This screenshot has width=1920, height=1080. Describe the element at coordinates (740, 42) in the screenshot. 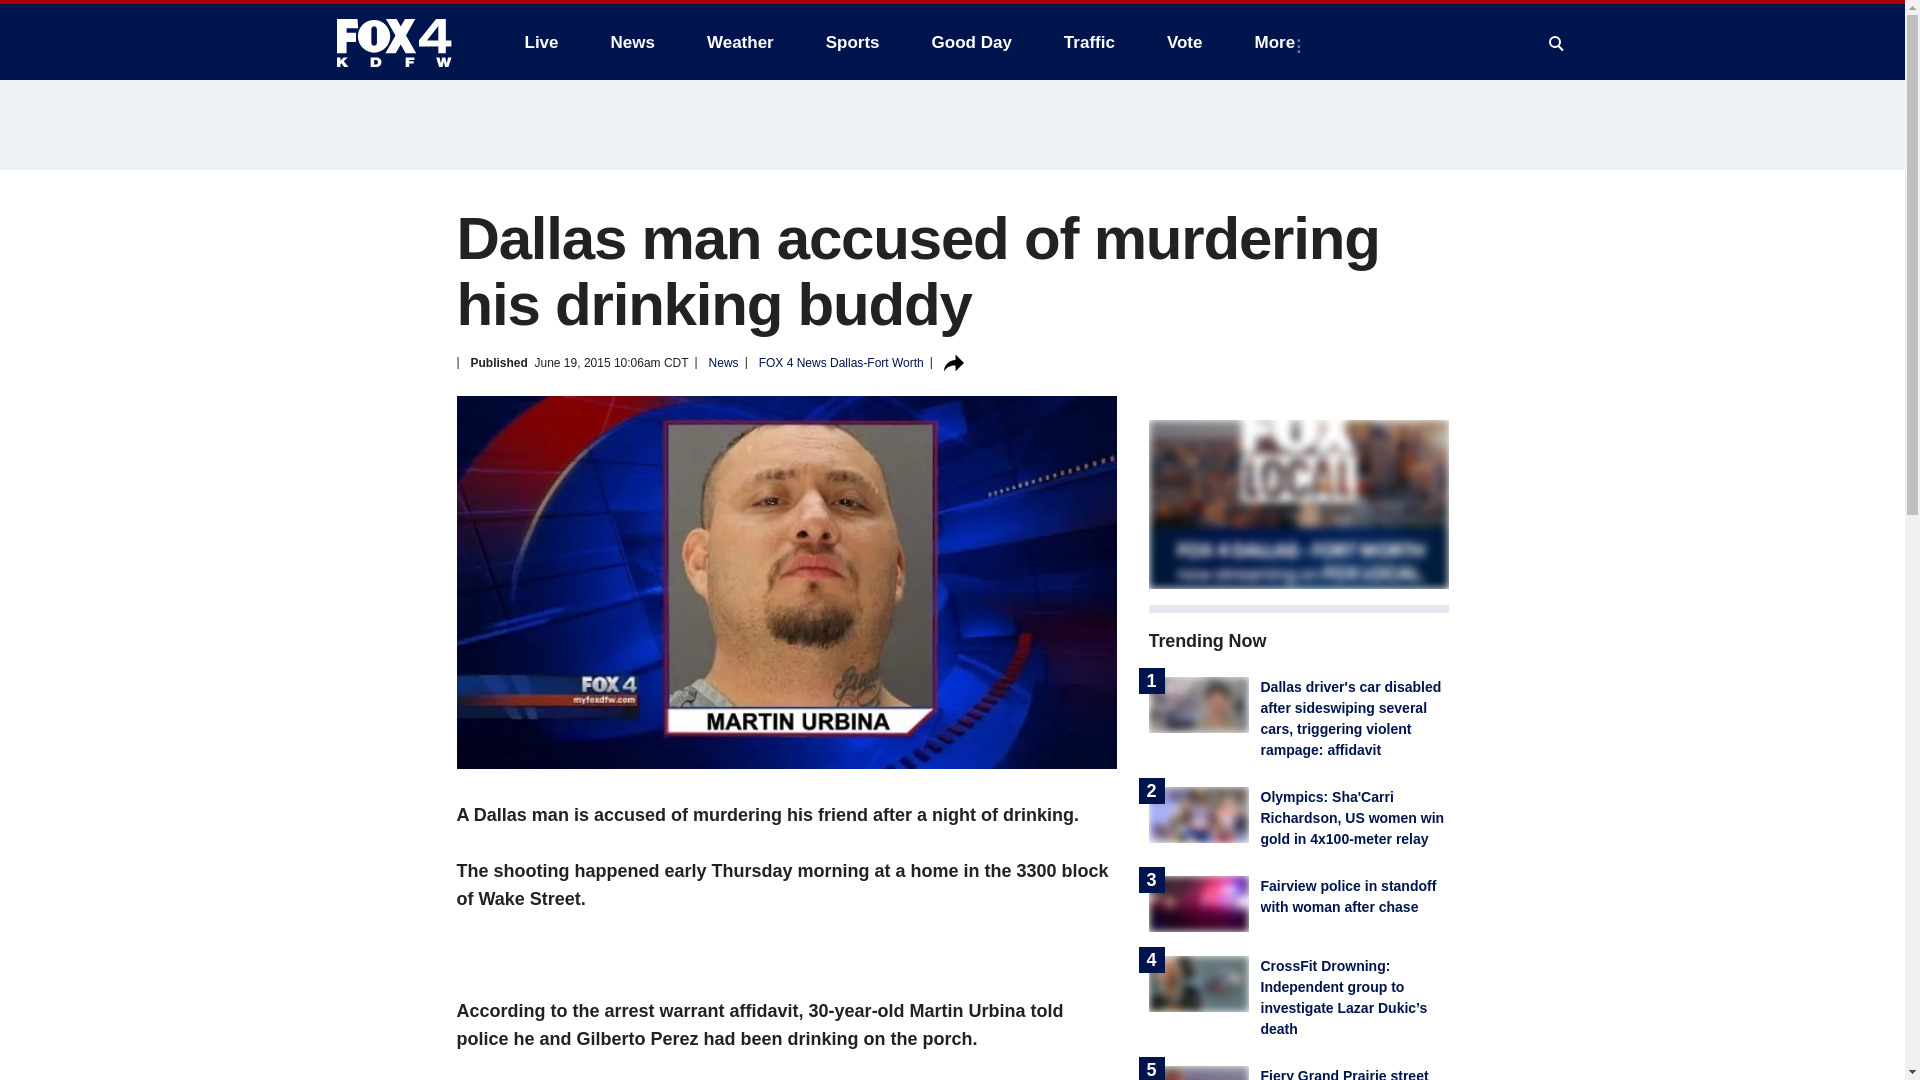

I see `Weather` at that location.